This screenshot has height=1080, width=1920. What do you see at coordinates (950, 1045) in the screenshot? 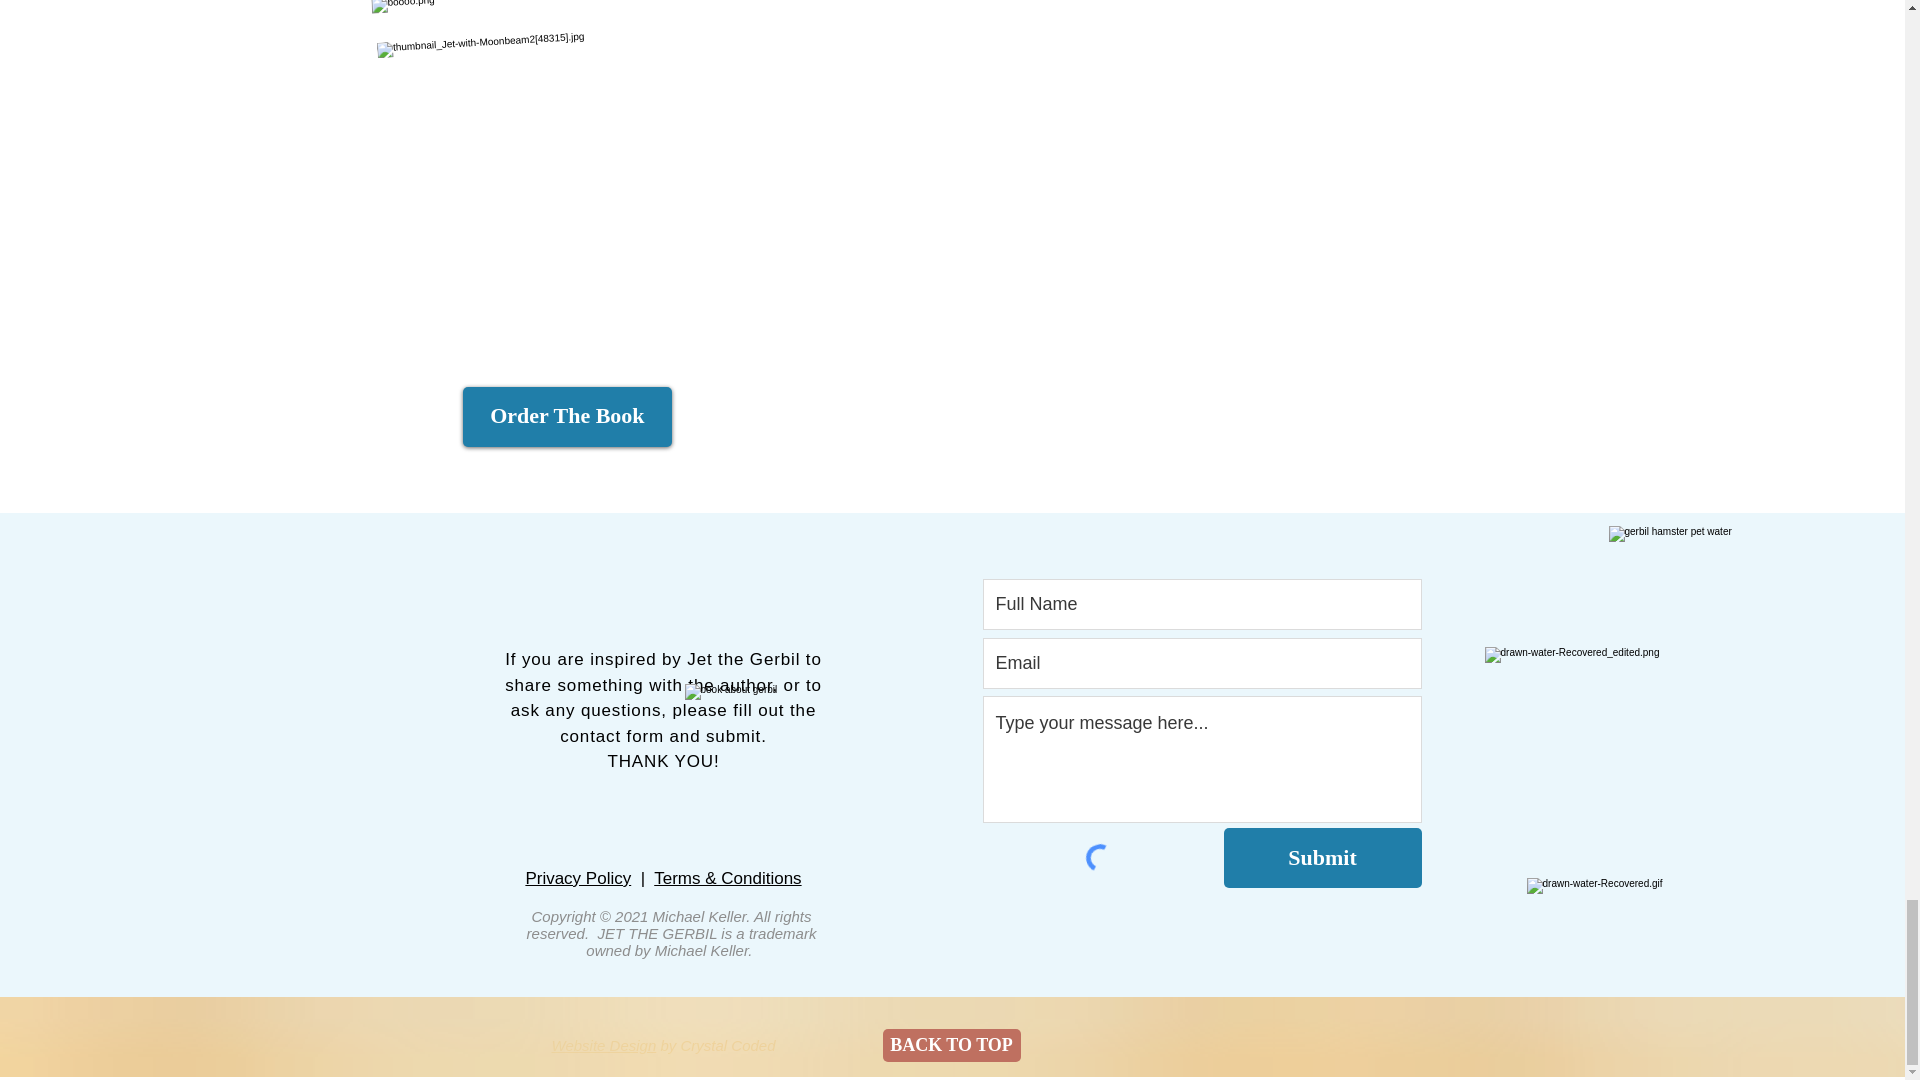
I see `BACK TO TOP` at bounding box center [950, 1045].